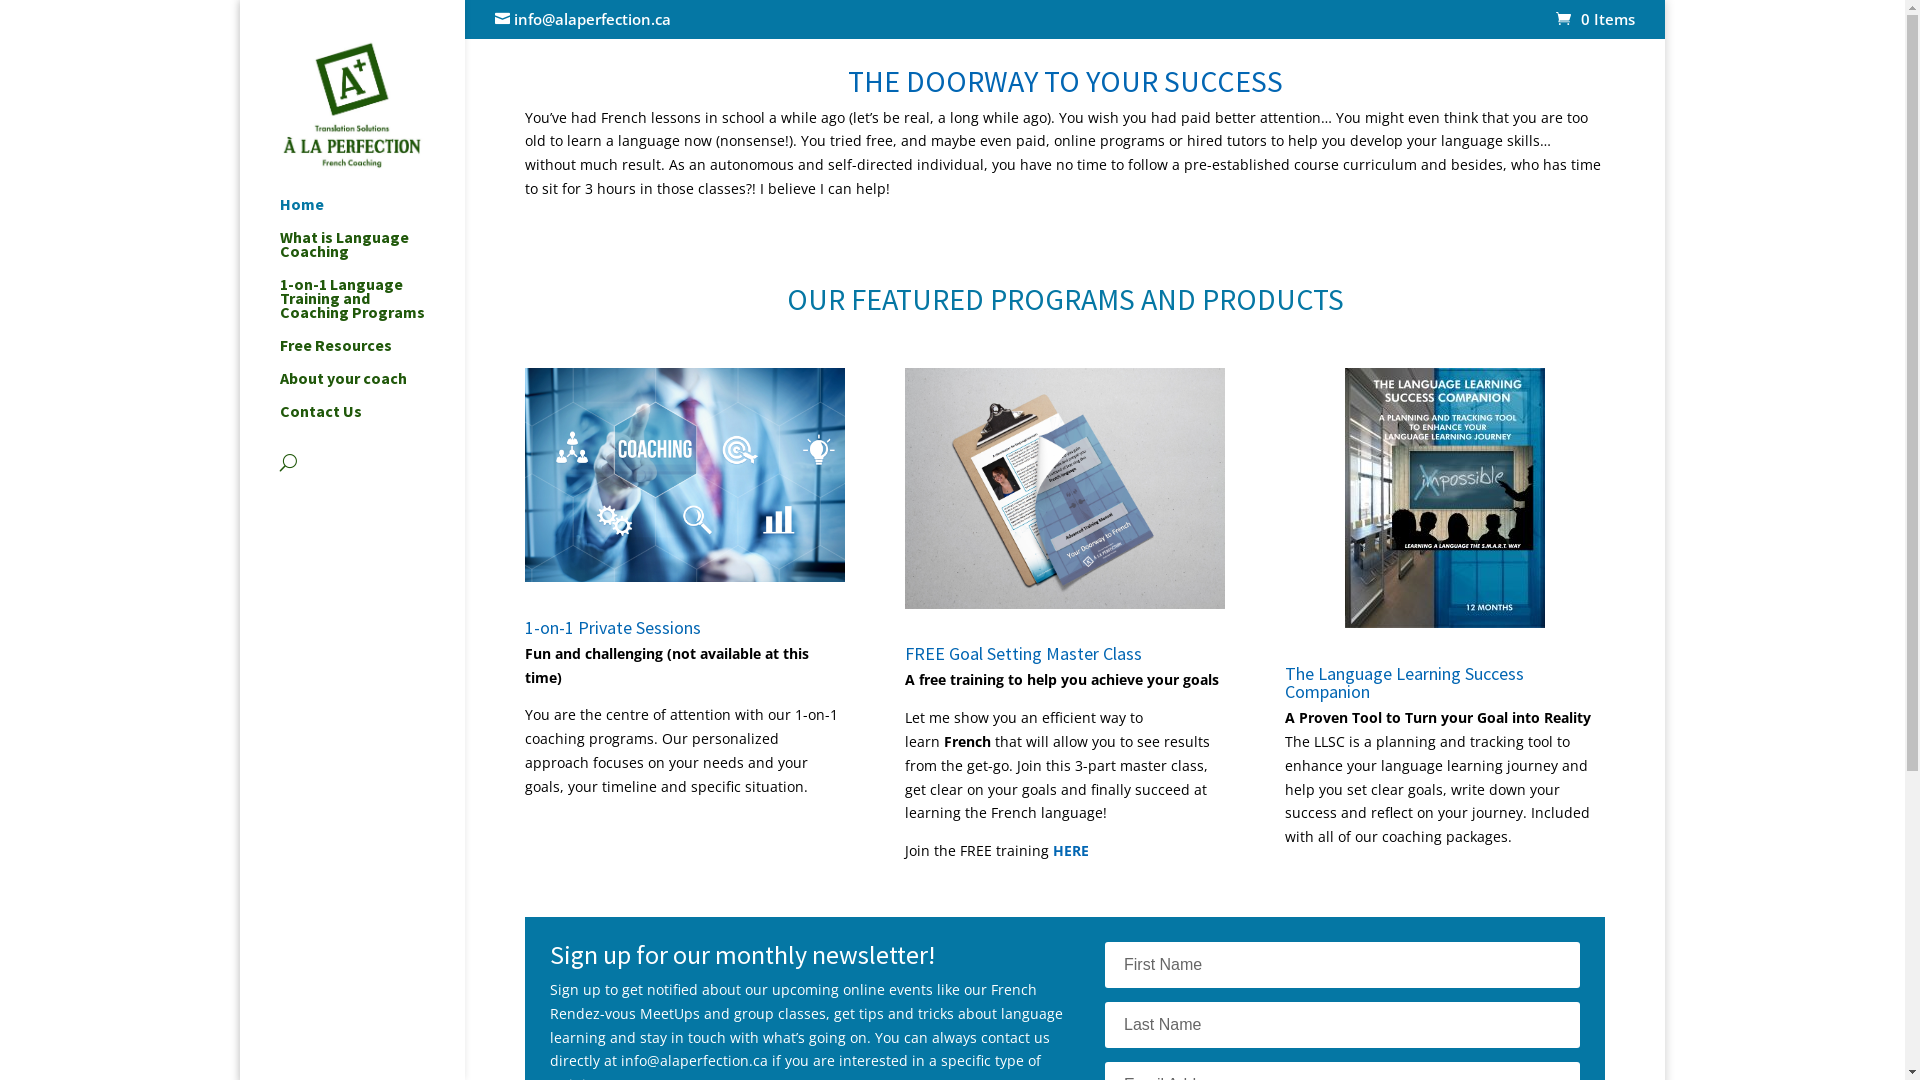 This screenshot has height=1080, width=1920. What do you see at coordinates (372, 254) in the screenshot?
I see `What is Language Coaching` at bounding box center [372, 254].